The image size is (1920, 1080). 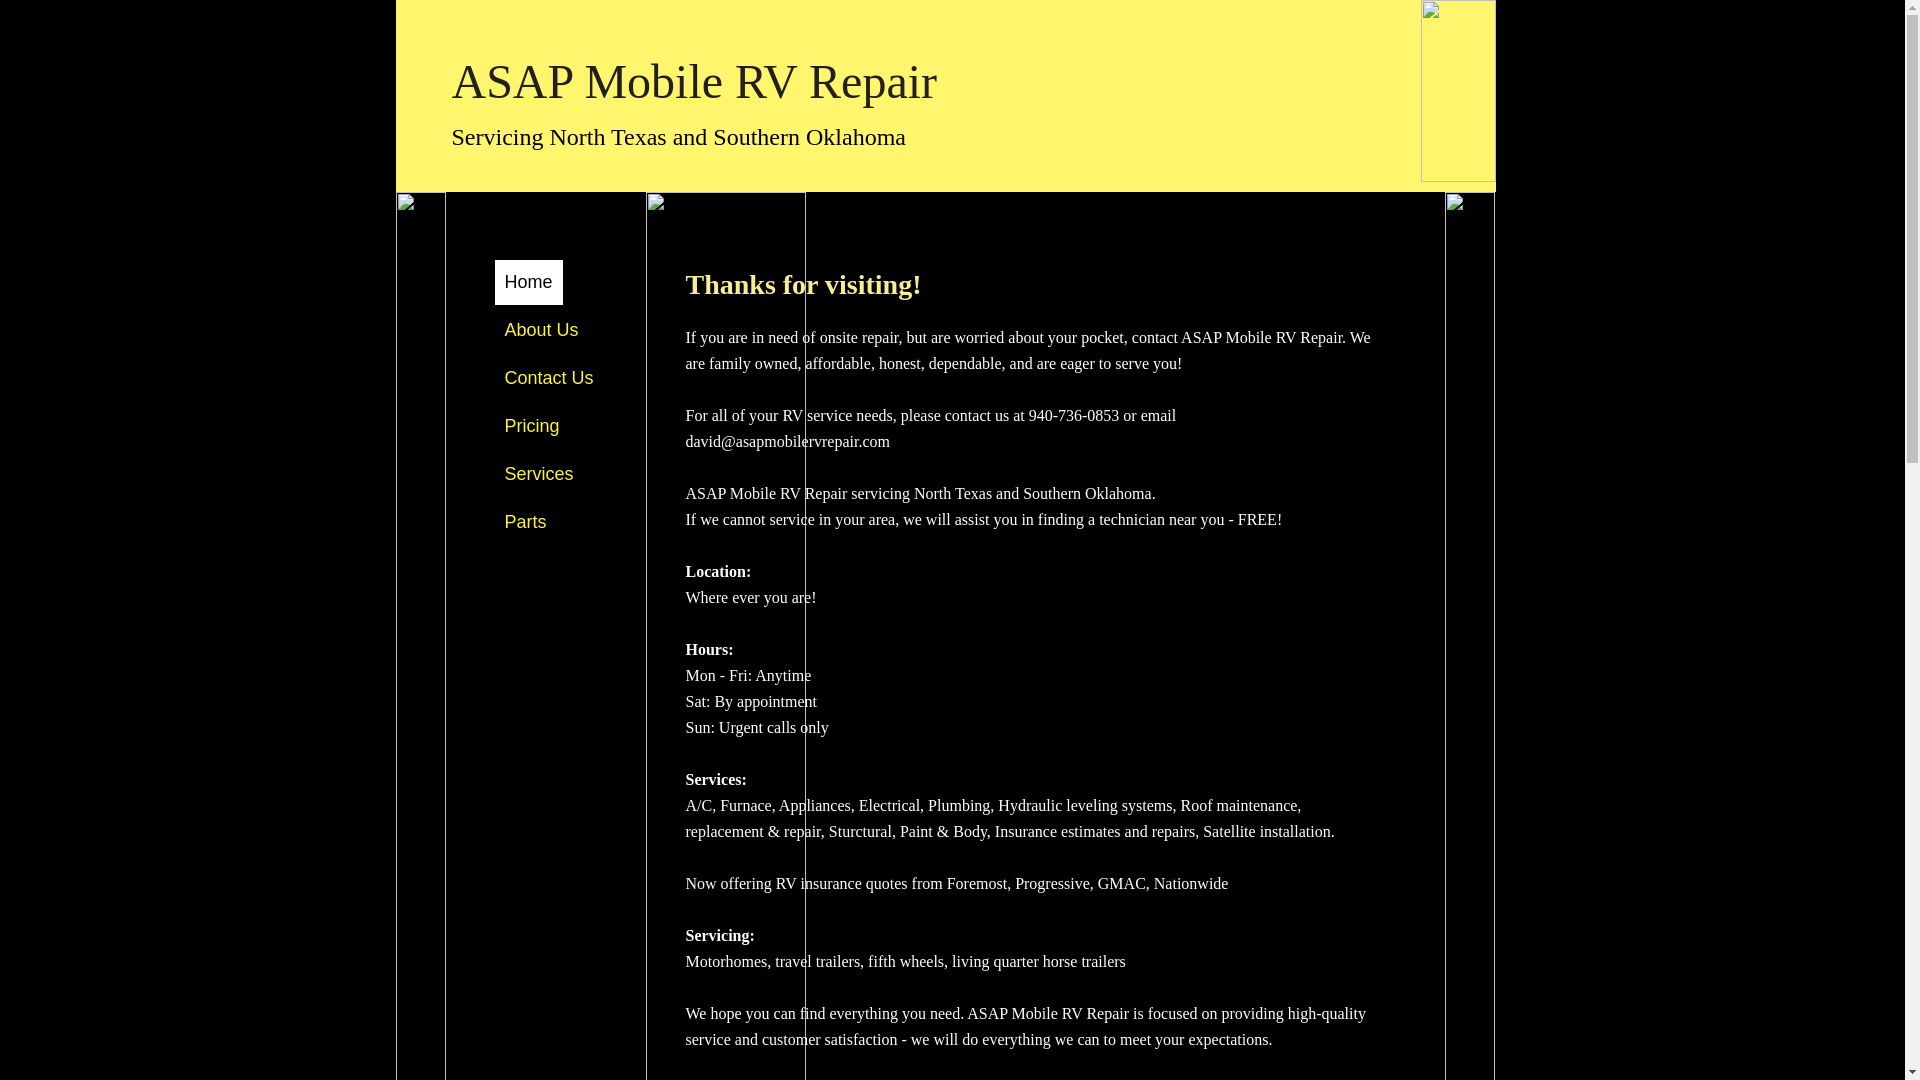 What do you see at coordinates (548, 378) in the screenshot?
I see `Contact Us` at bounding box center [548, 378].